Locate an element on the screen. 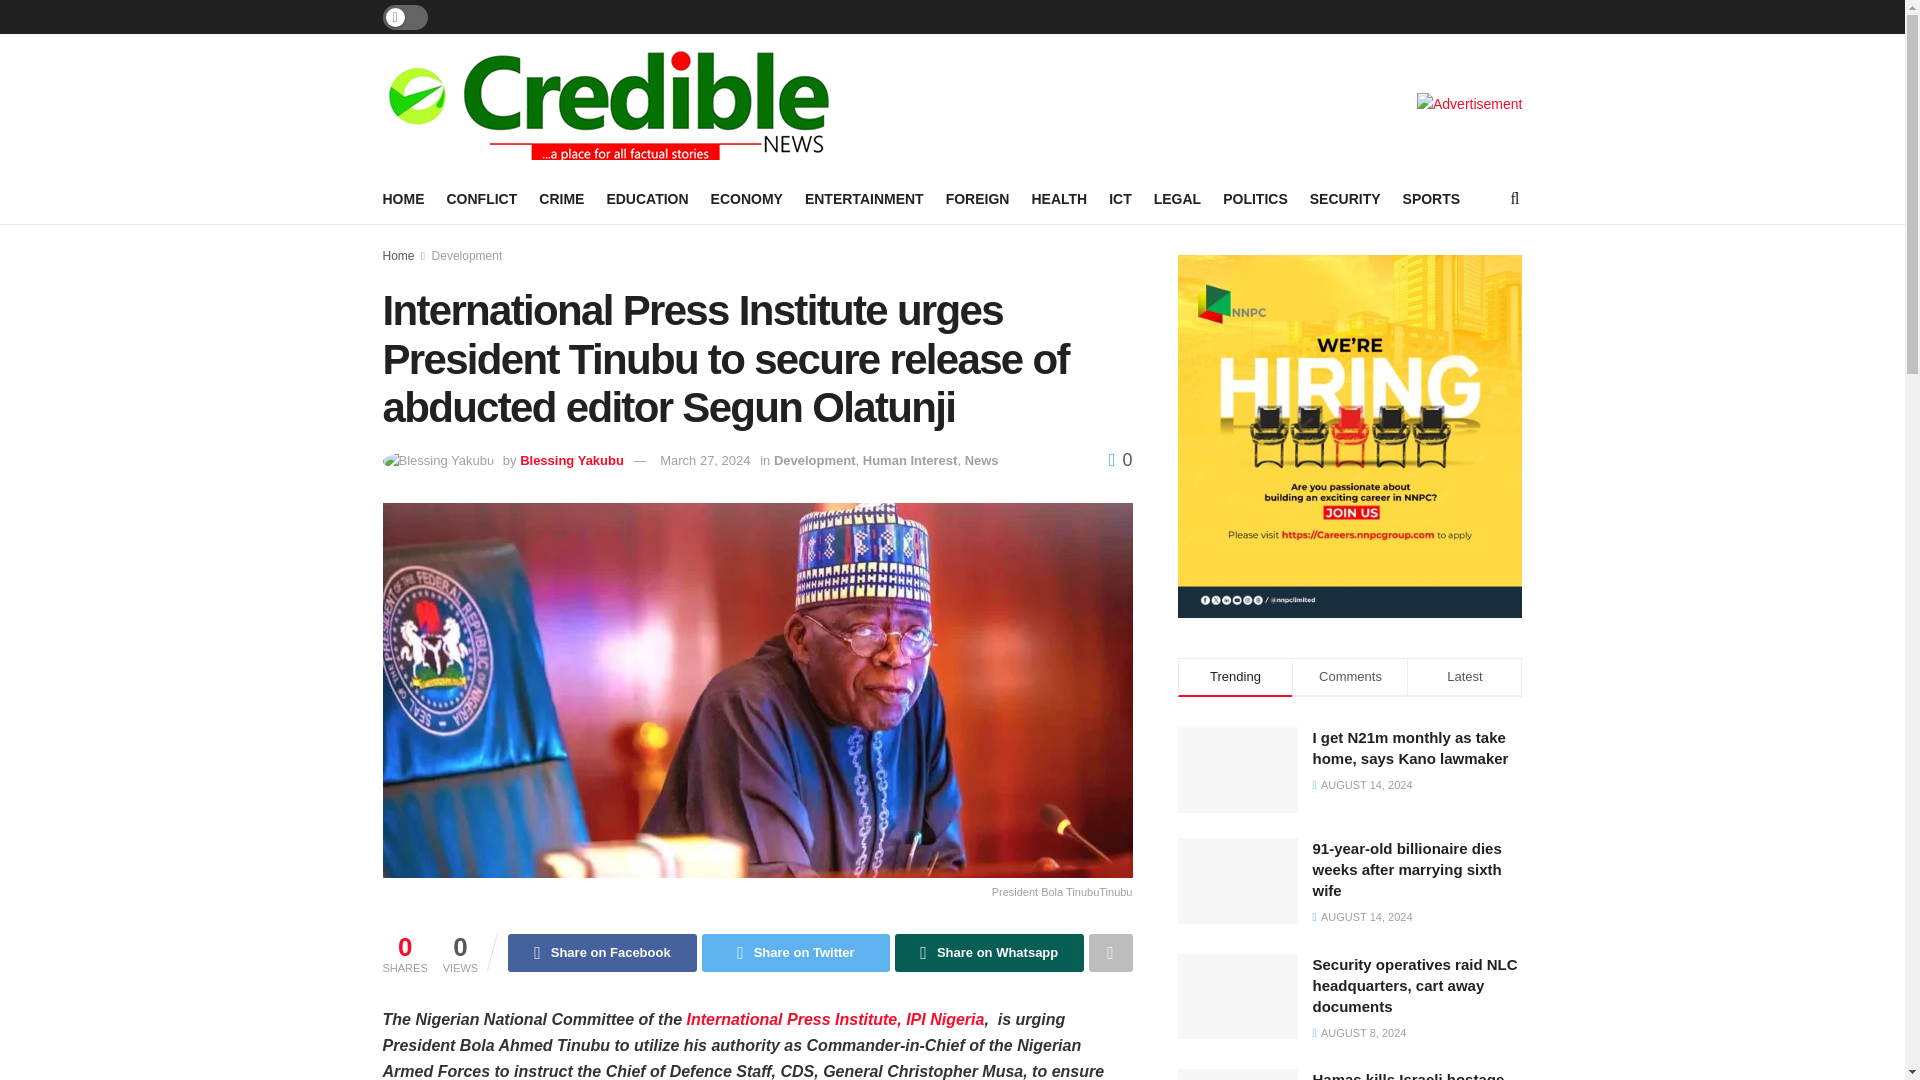  Development is located at coordinates (468, 256).